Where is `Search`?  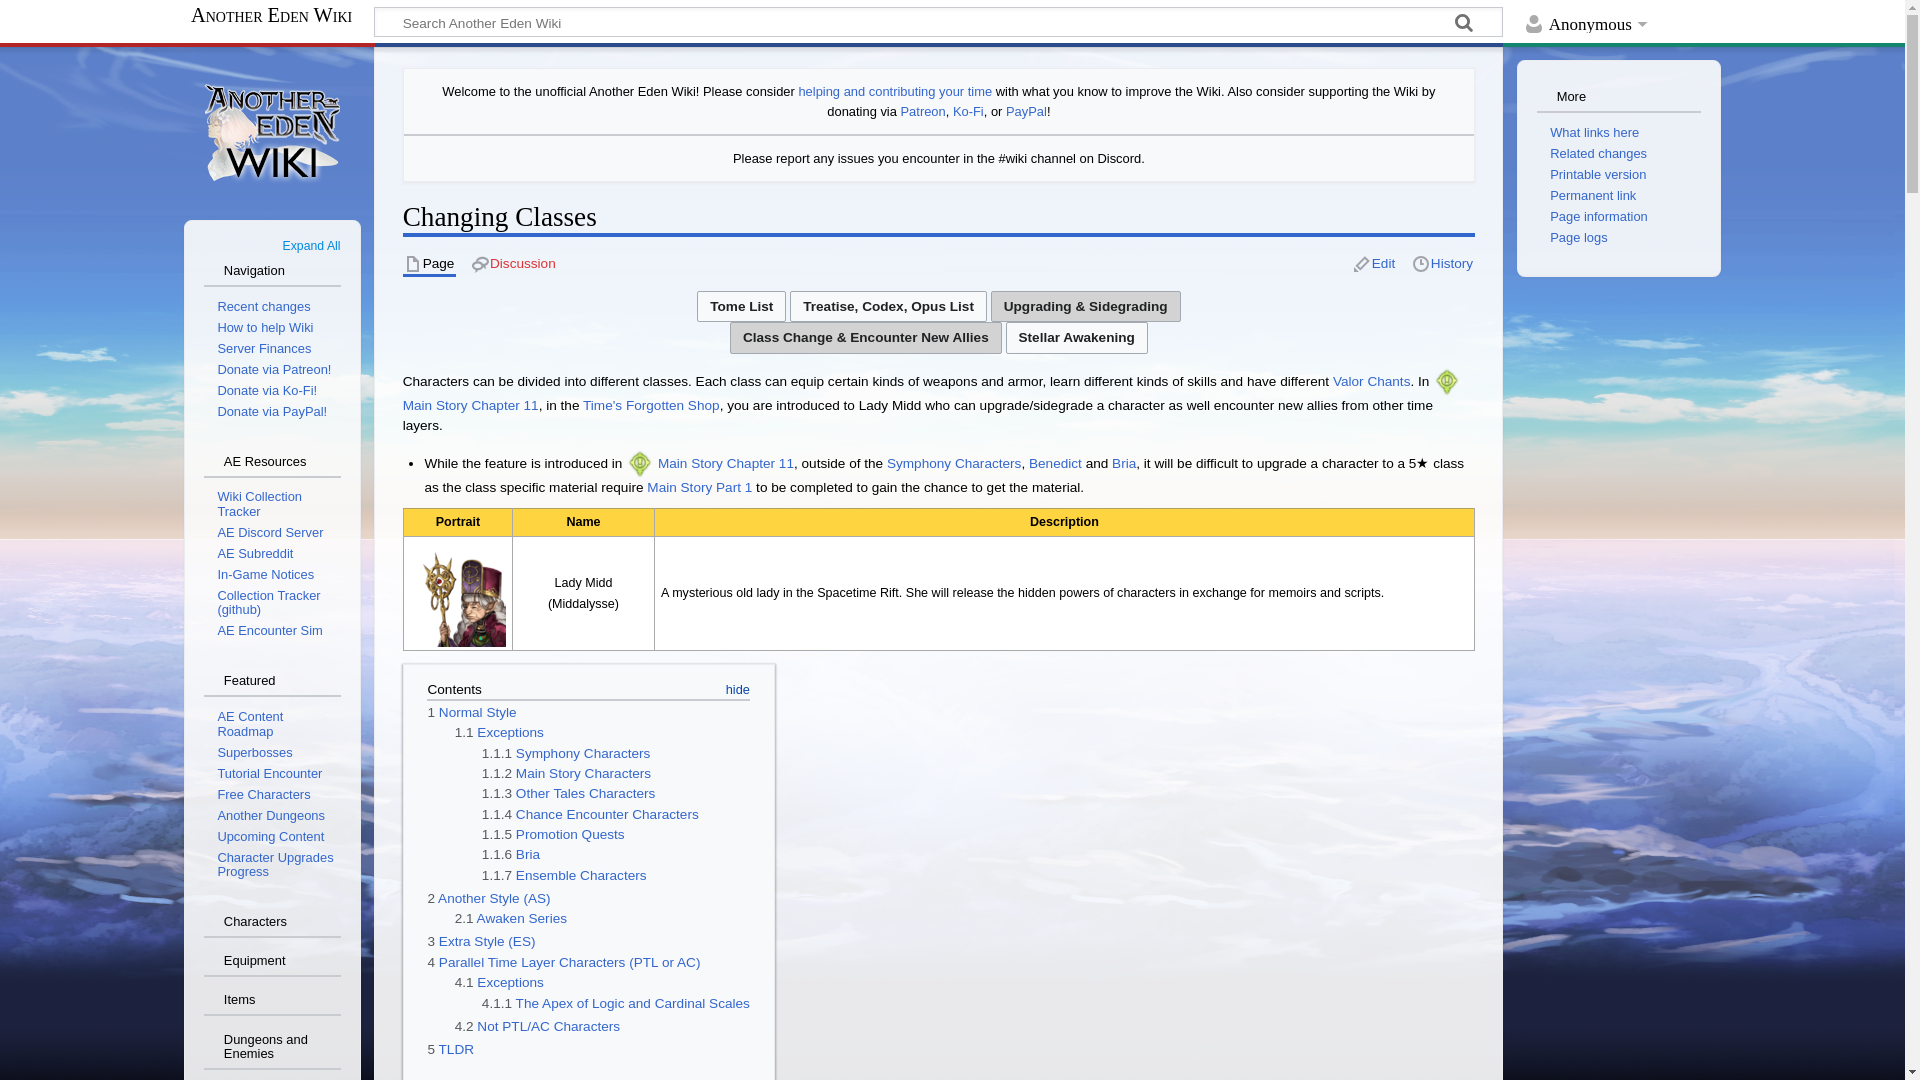
Search is located at coordinates (1464, 24).